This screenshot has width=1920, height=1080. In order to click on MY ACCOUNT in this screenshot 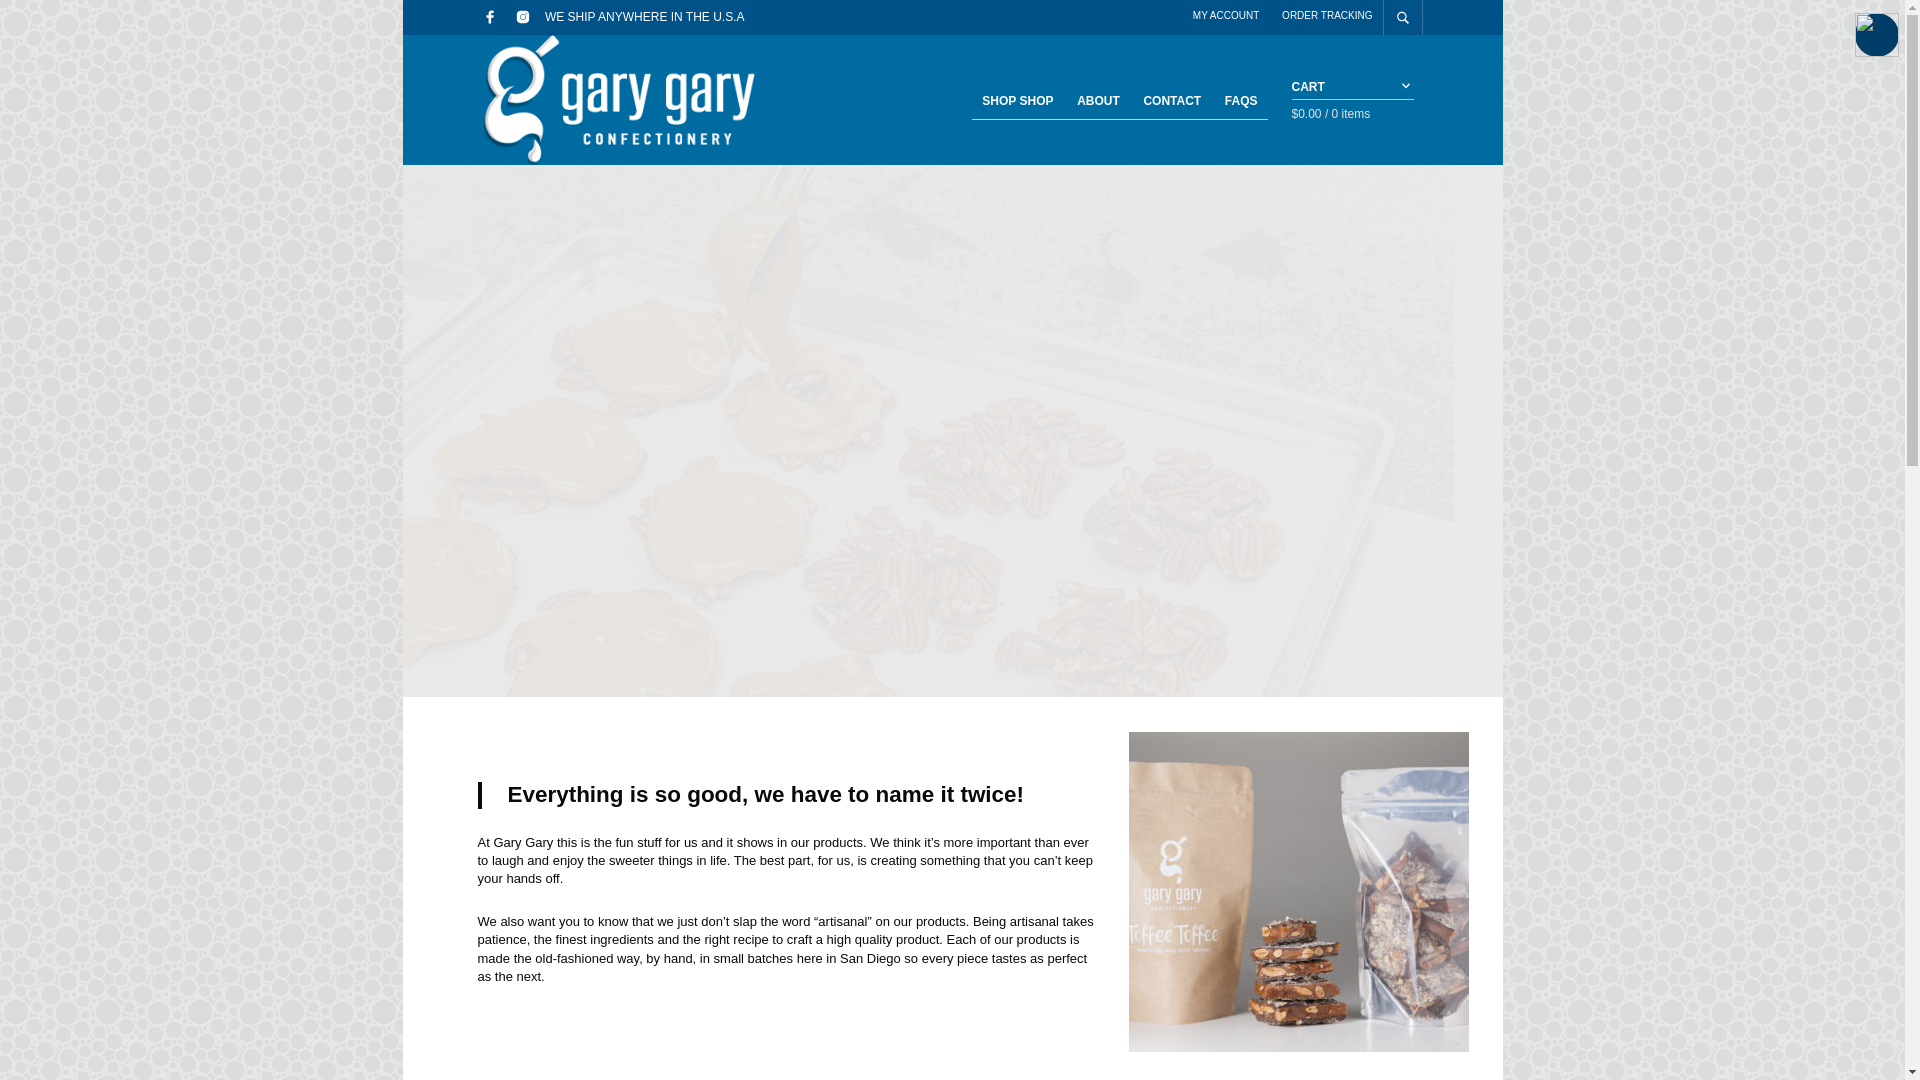, I will do `click(1226, 14)`.